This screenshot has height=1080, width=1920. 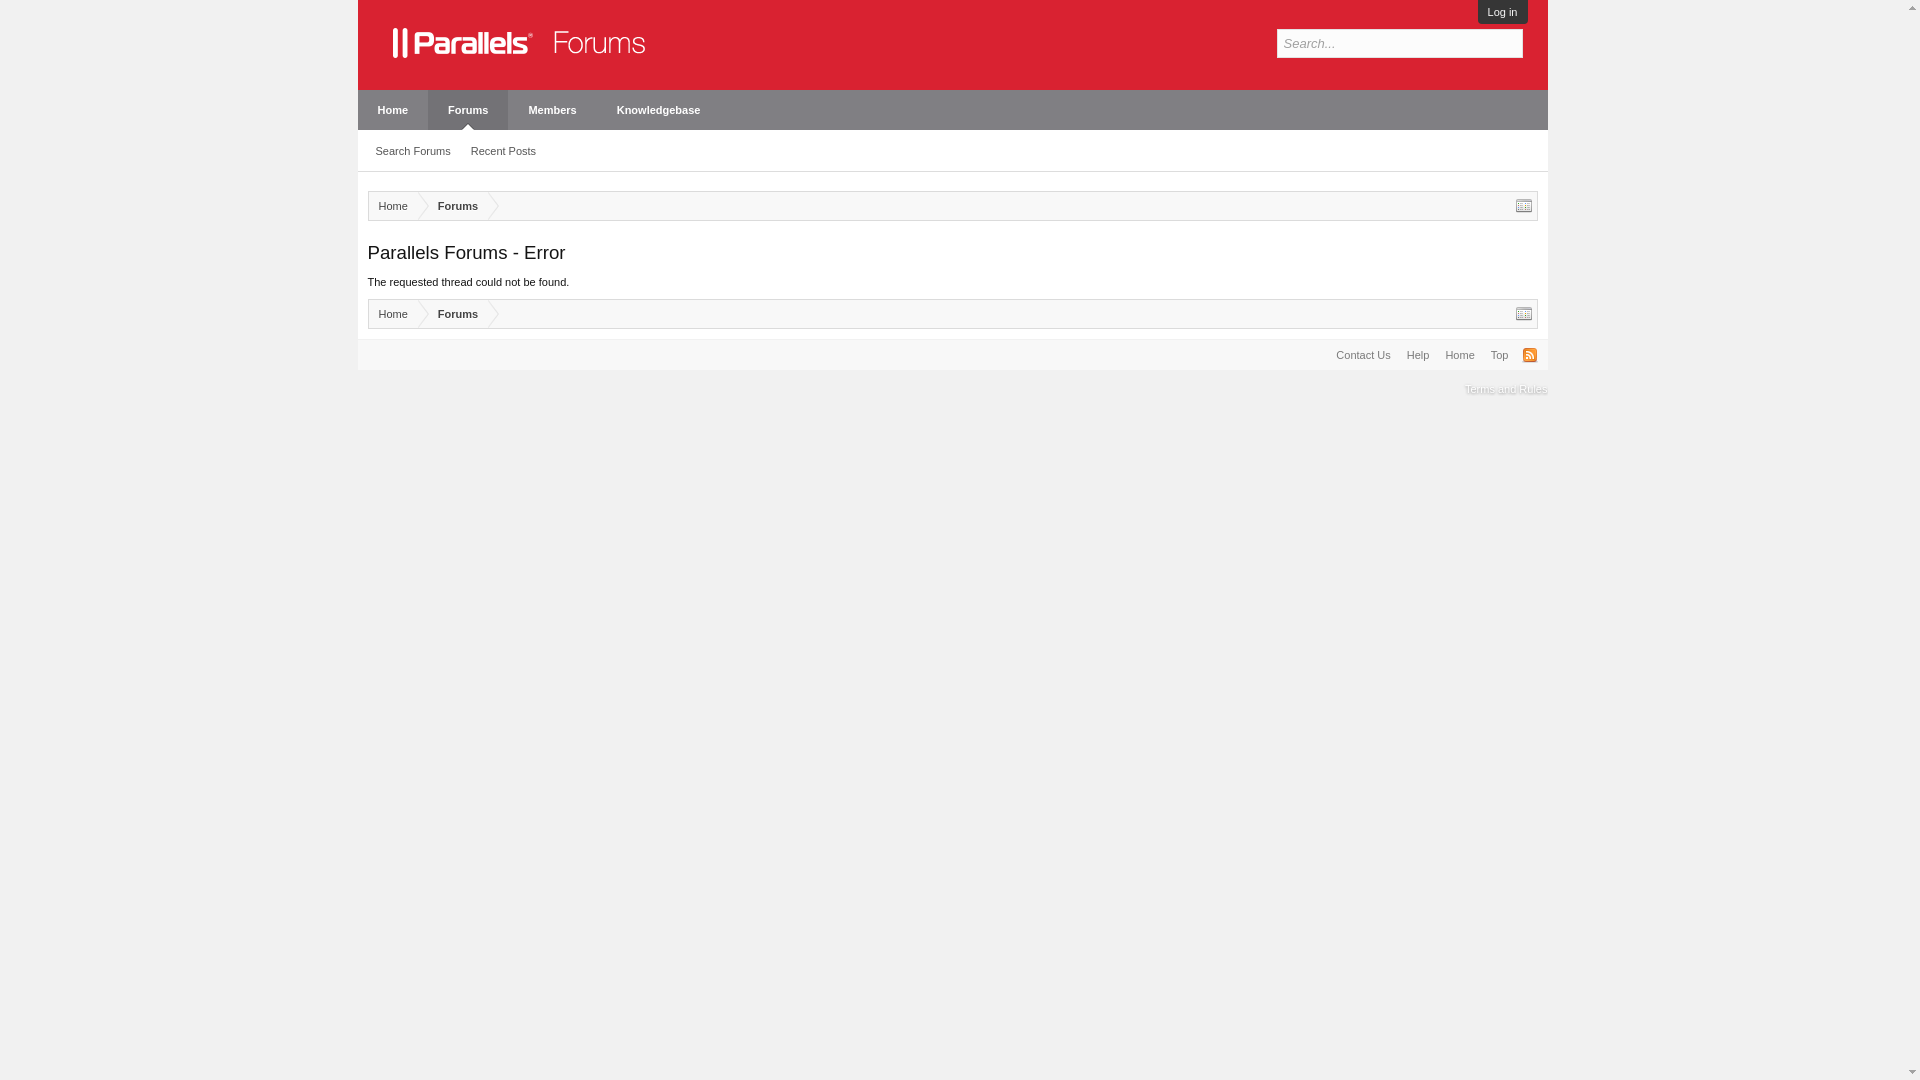 I want to click on Open quick navigation, so click(x=1524, y=205).